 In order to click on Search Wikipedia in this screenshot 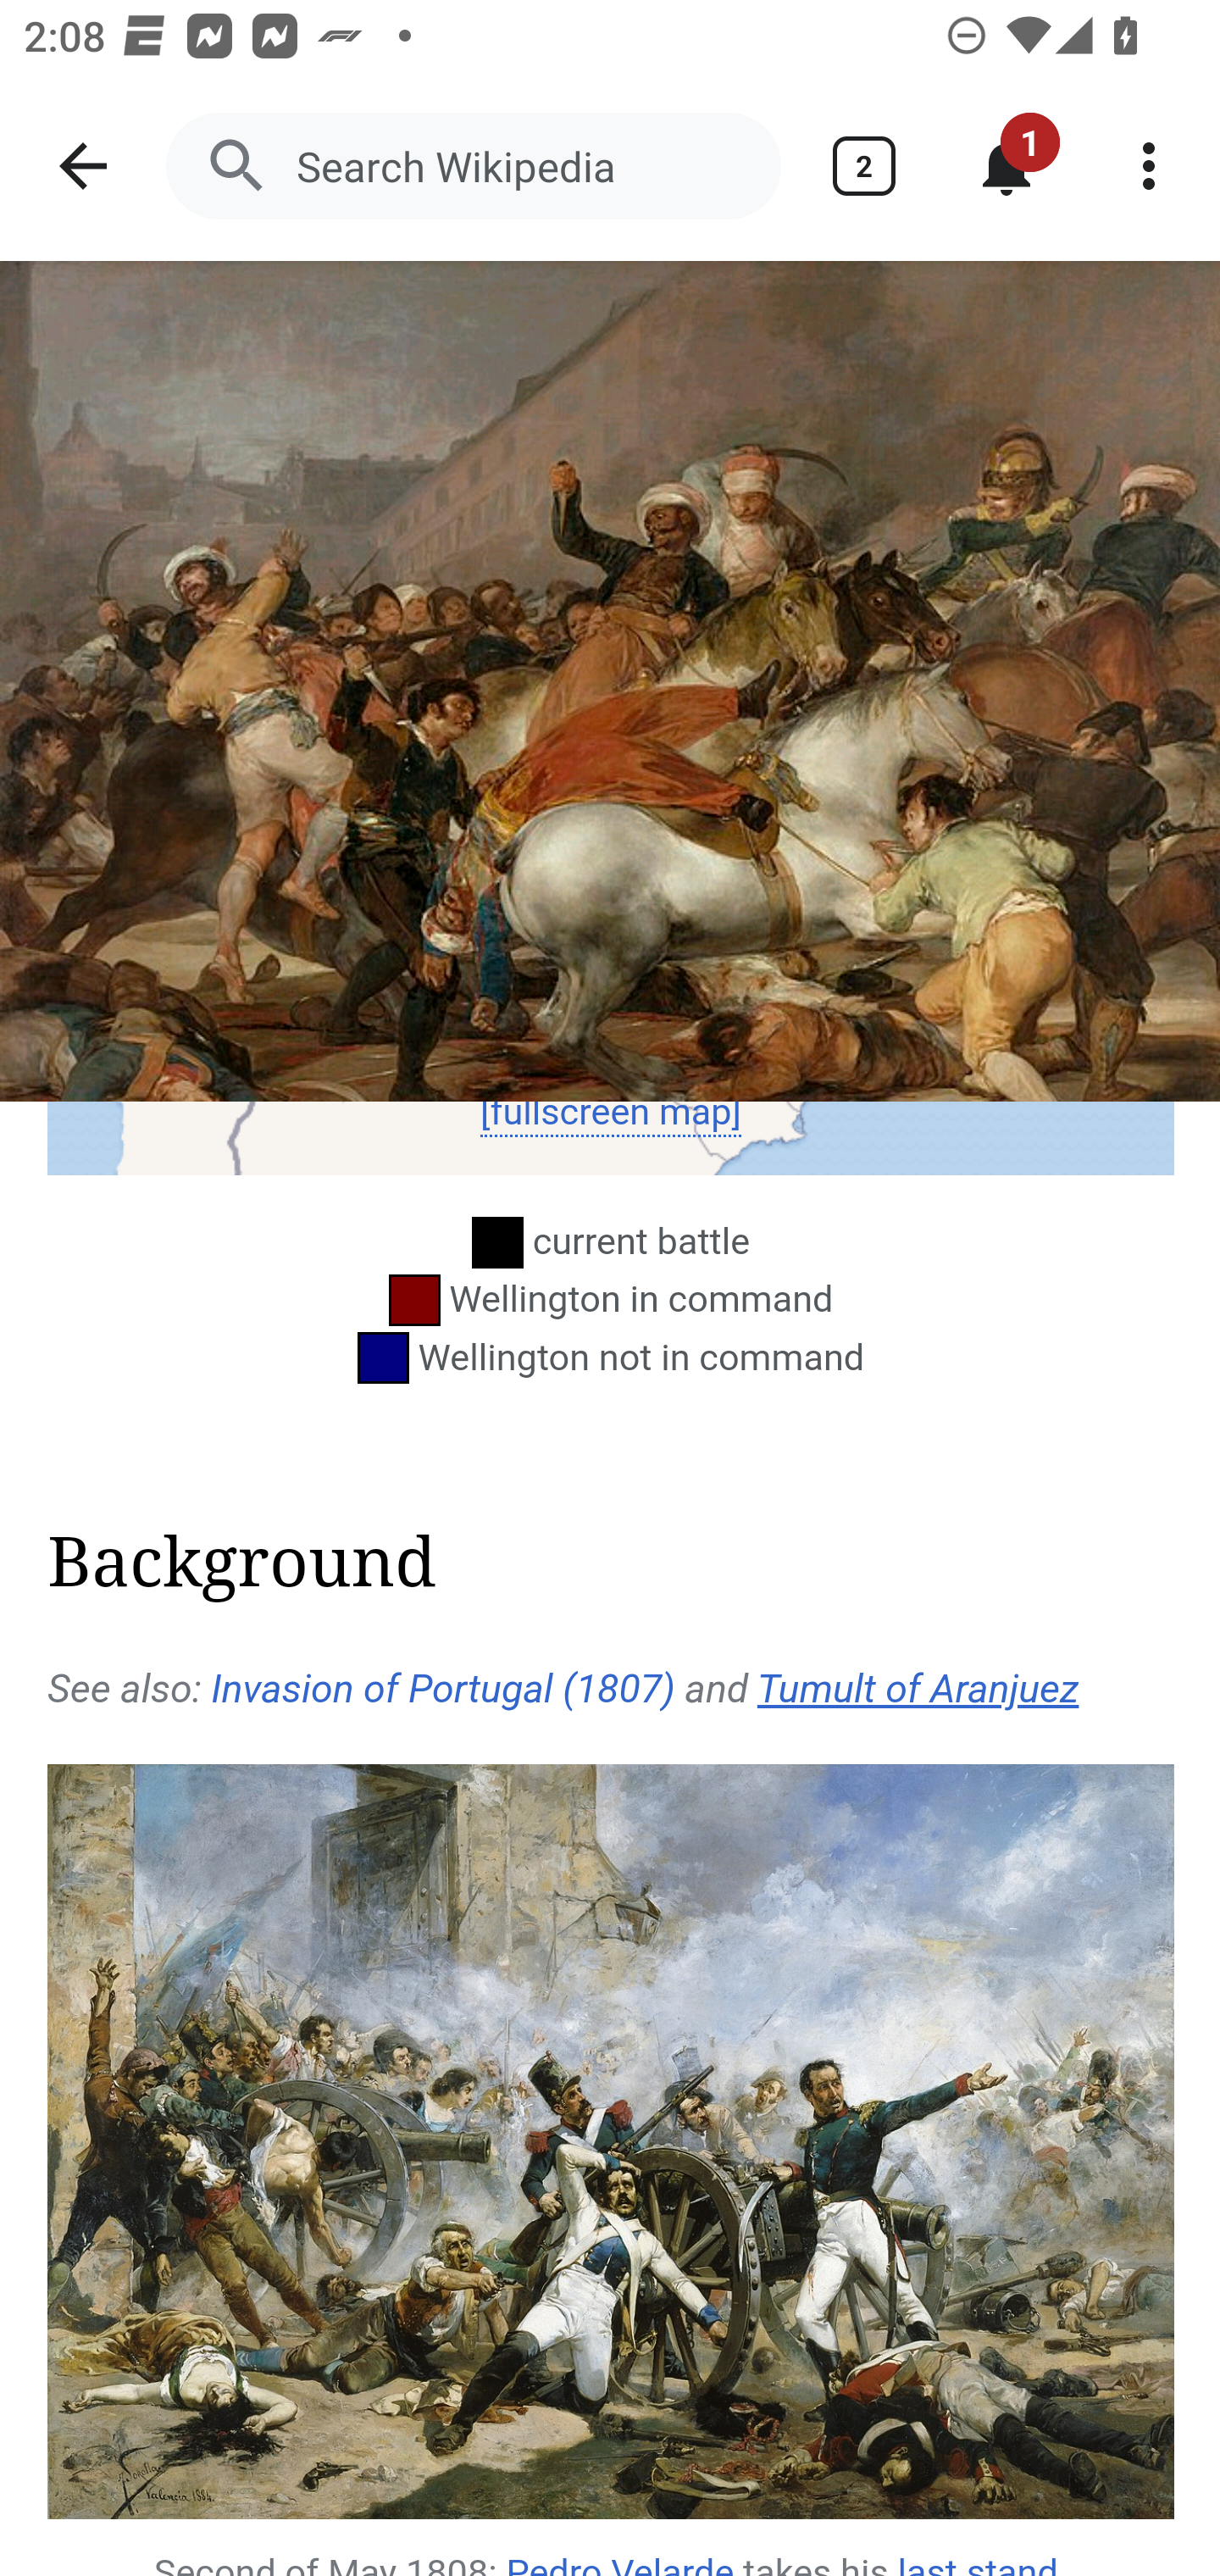, I will do `click(473, 166)`.